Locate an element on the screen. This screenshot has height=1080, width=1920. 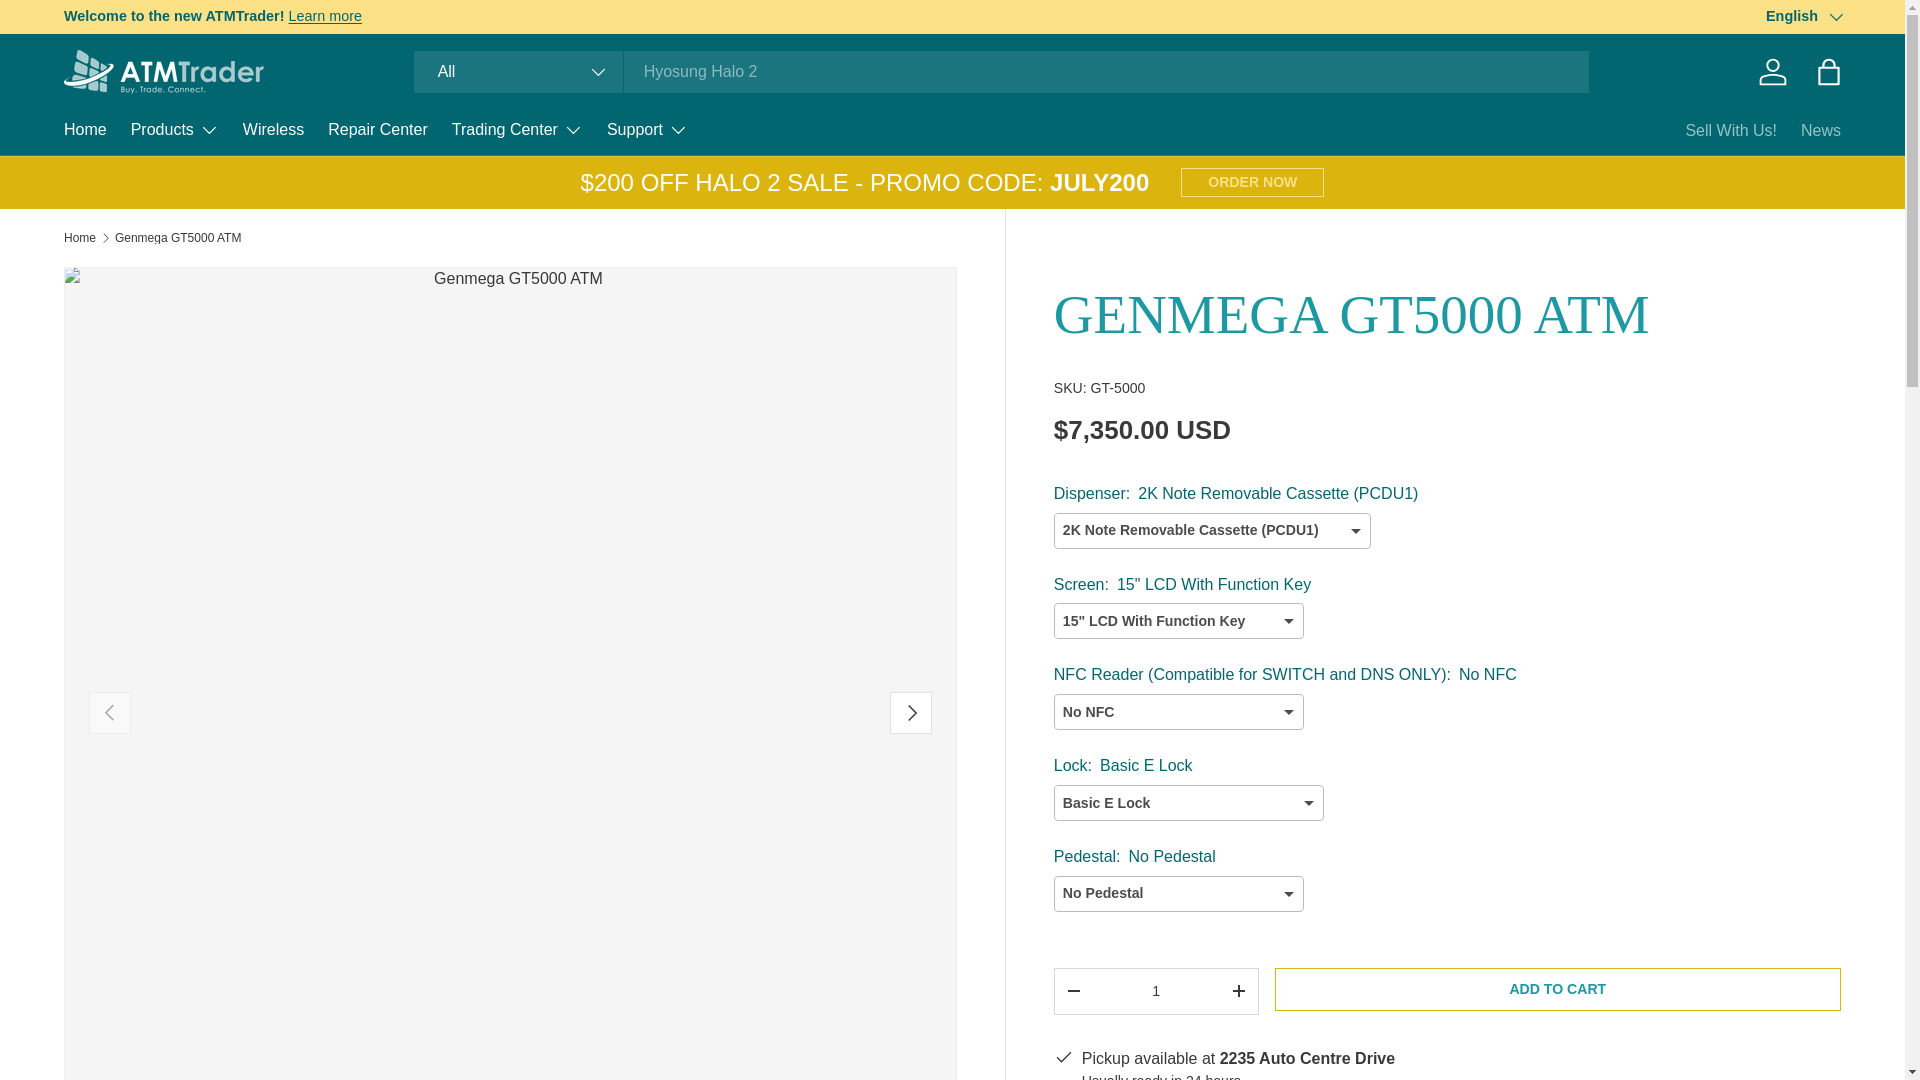
Trading Center is located at coordinates (517, 130).